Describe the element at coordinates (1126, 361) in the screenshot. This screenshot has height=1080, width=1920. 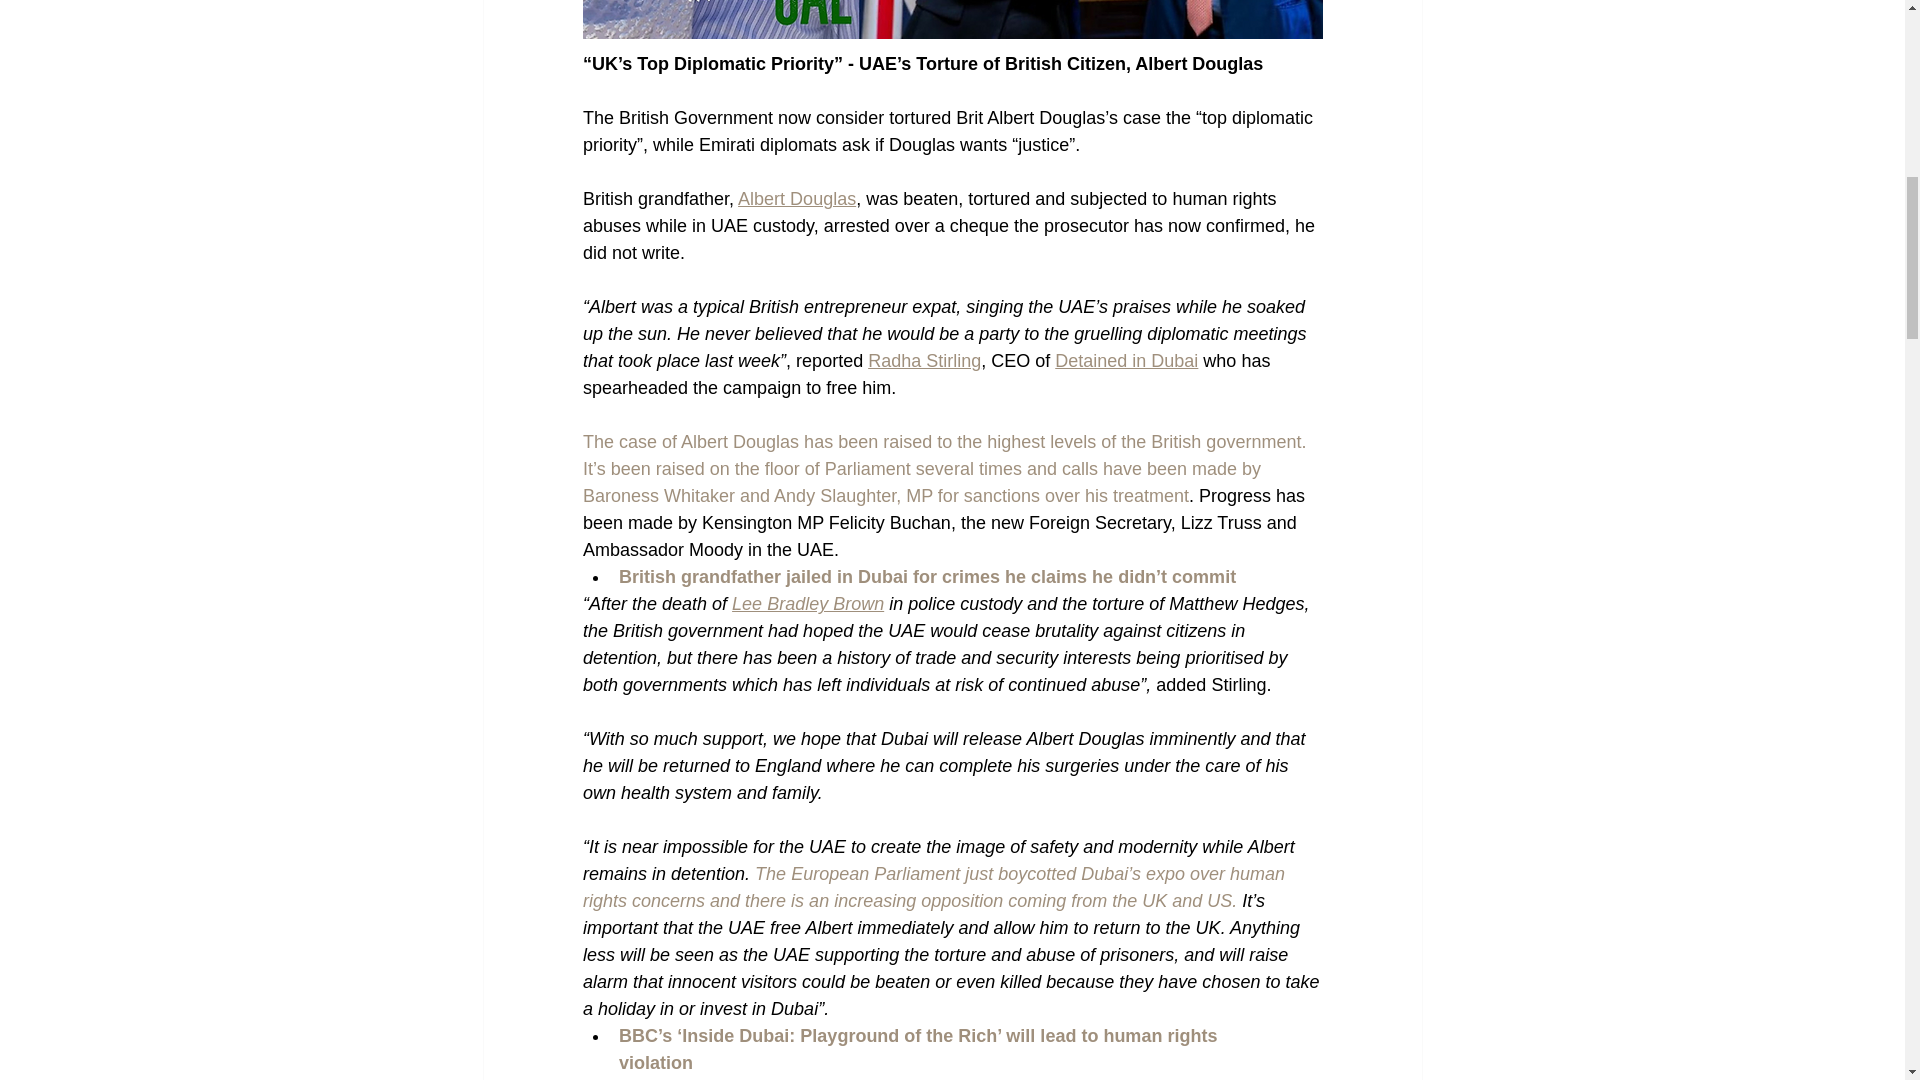
I see `Detained in Dubai` at that location.